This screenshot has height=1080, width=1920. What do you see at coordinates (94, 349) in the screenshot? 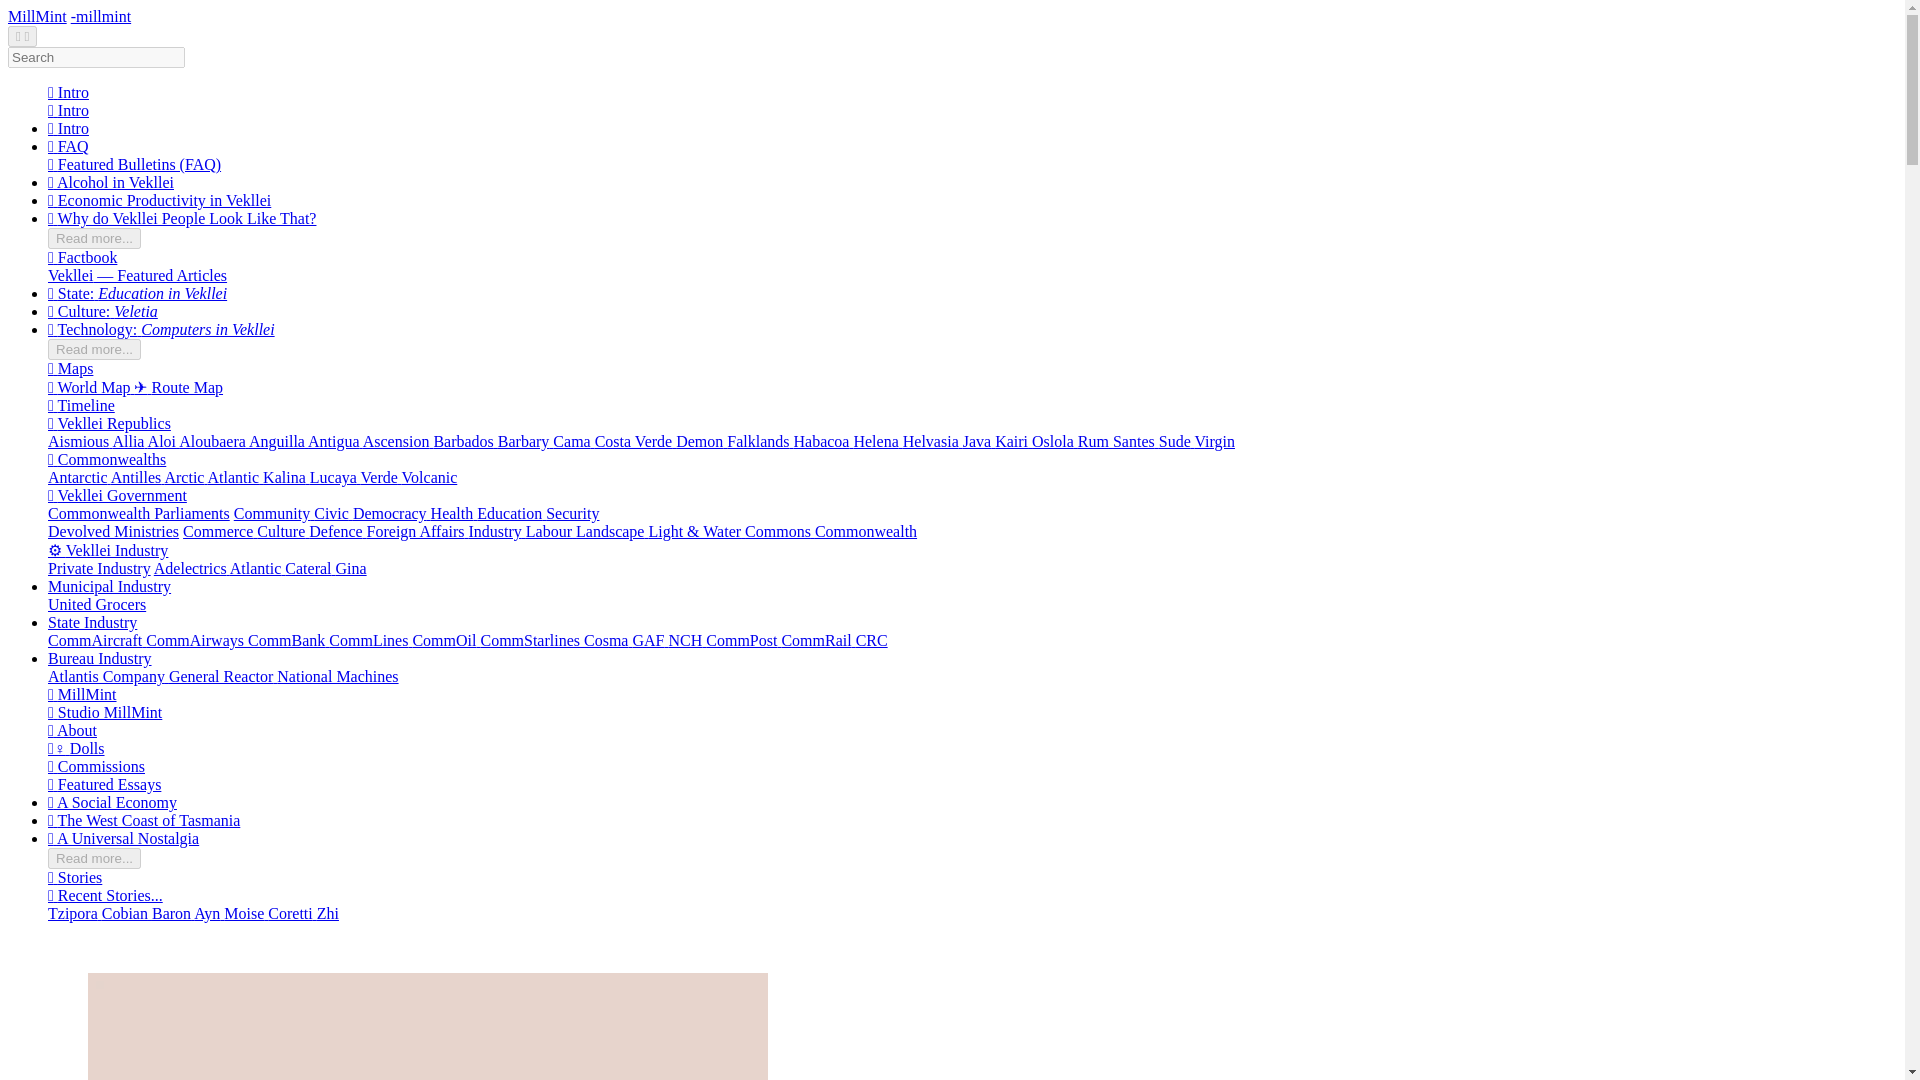
I see `Read more...` at bounding box center [94, 349].